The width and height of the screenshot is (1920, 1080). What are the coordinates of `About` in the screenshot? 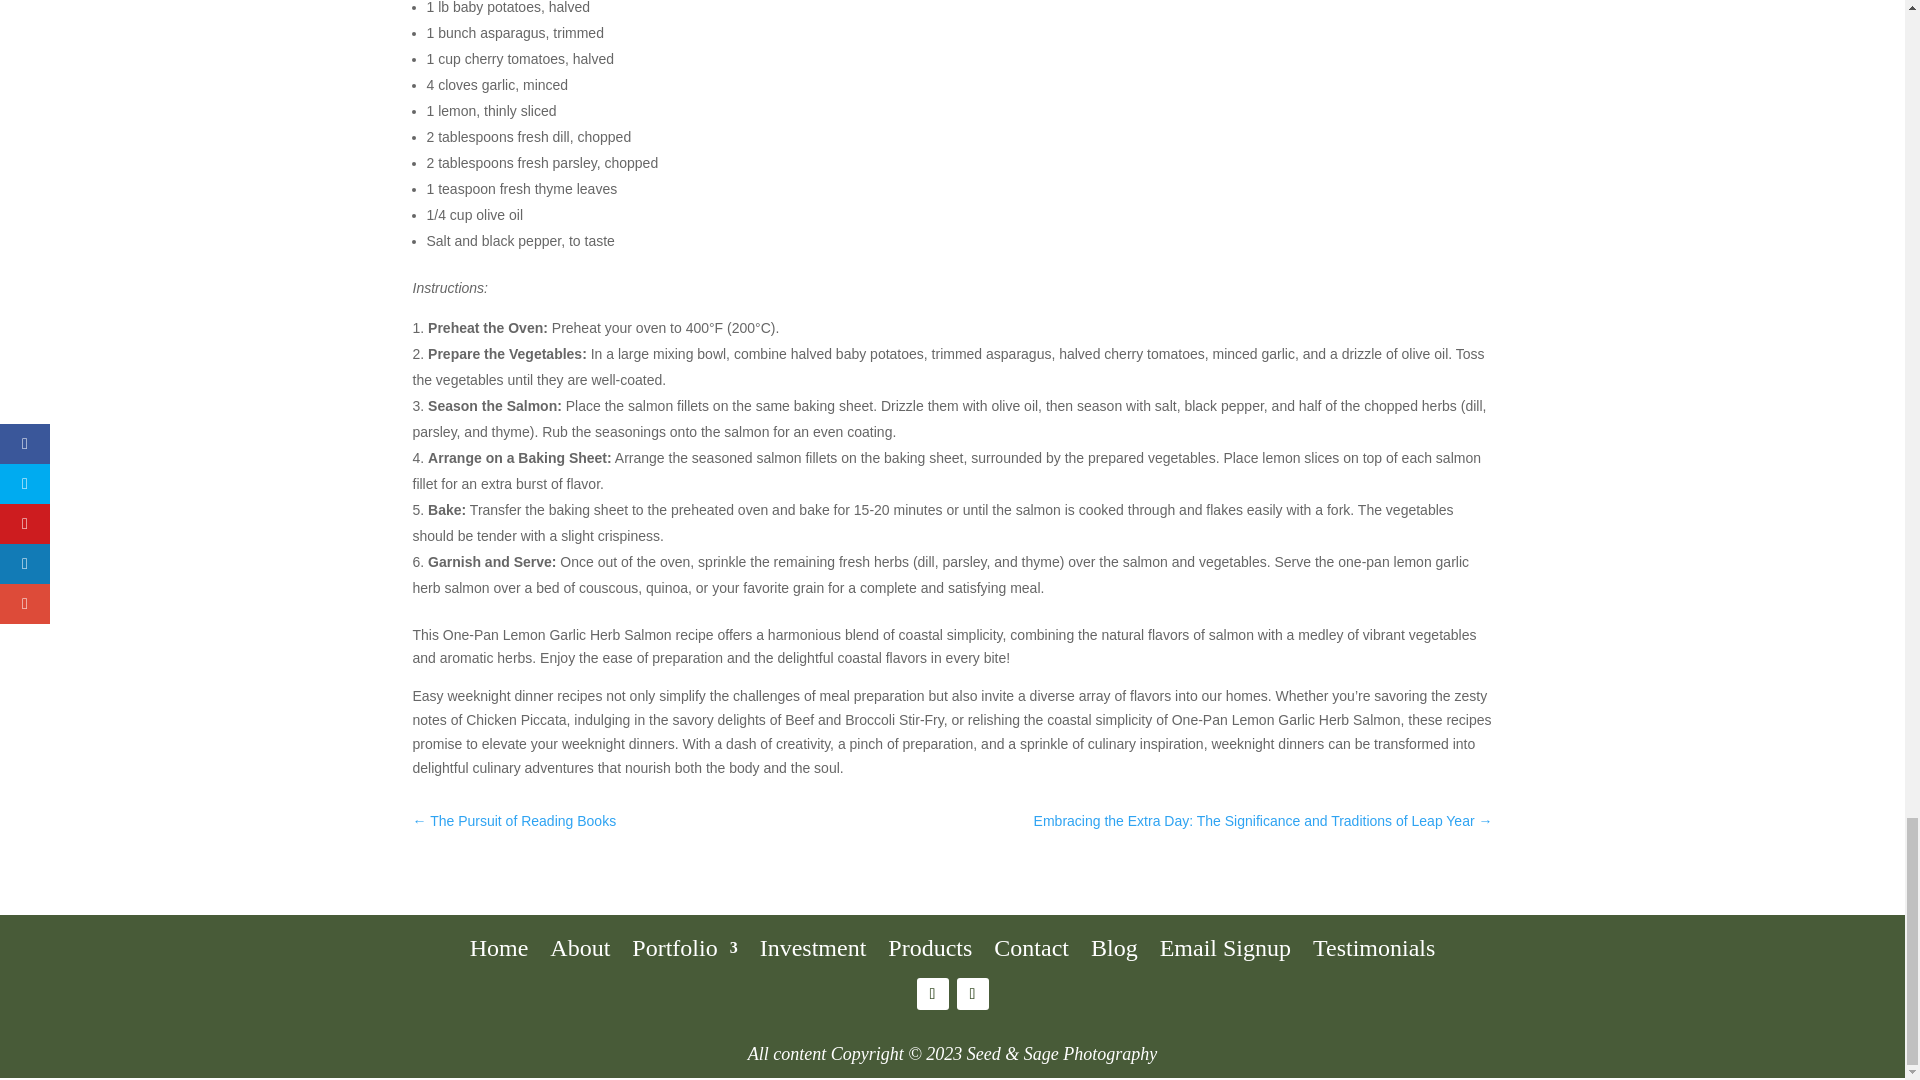 It's located at (580, 944).